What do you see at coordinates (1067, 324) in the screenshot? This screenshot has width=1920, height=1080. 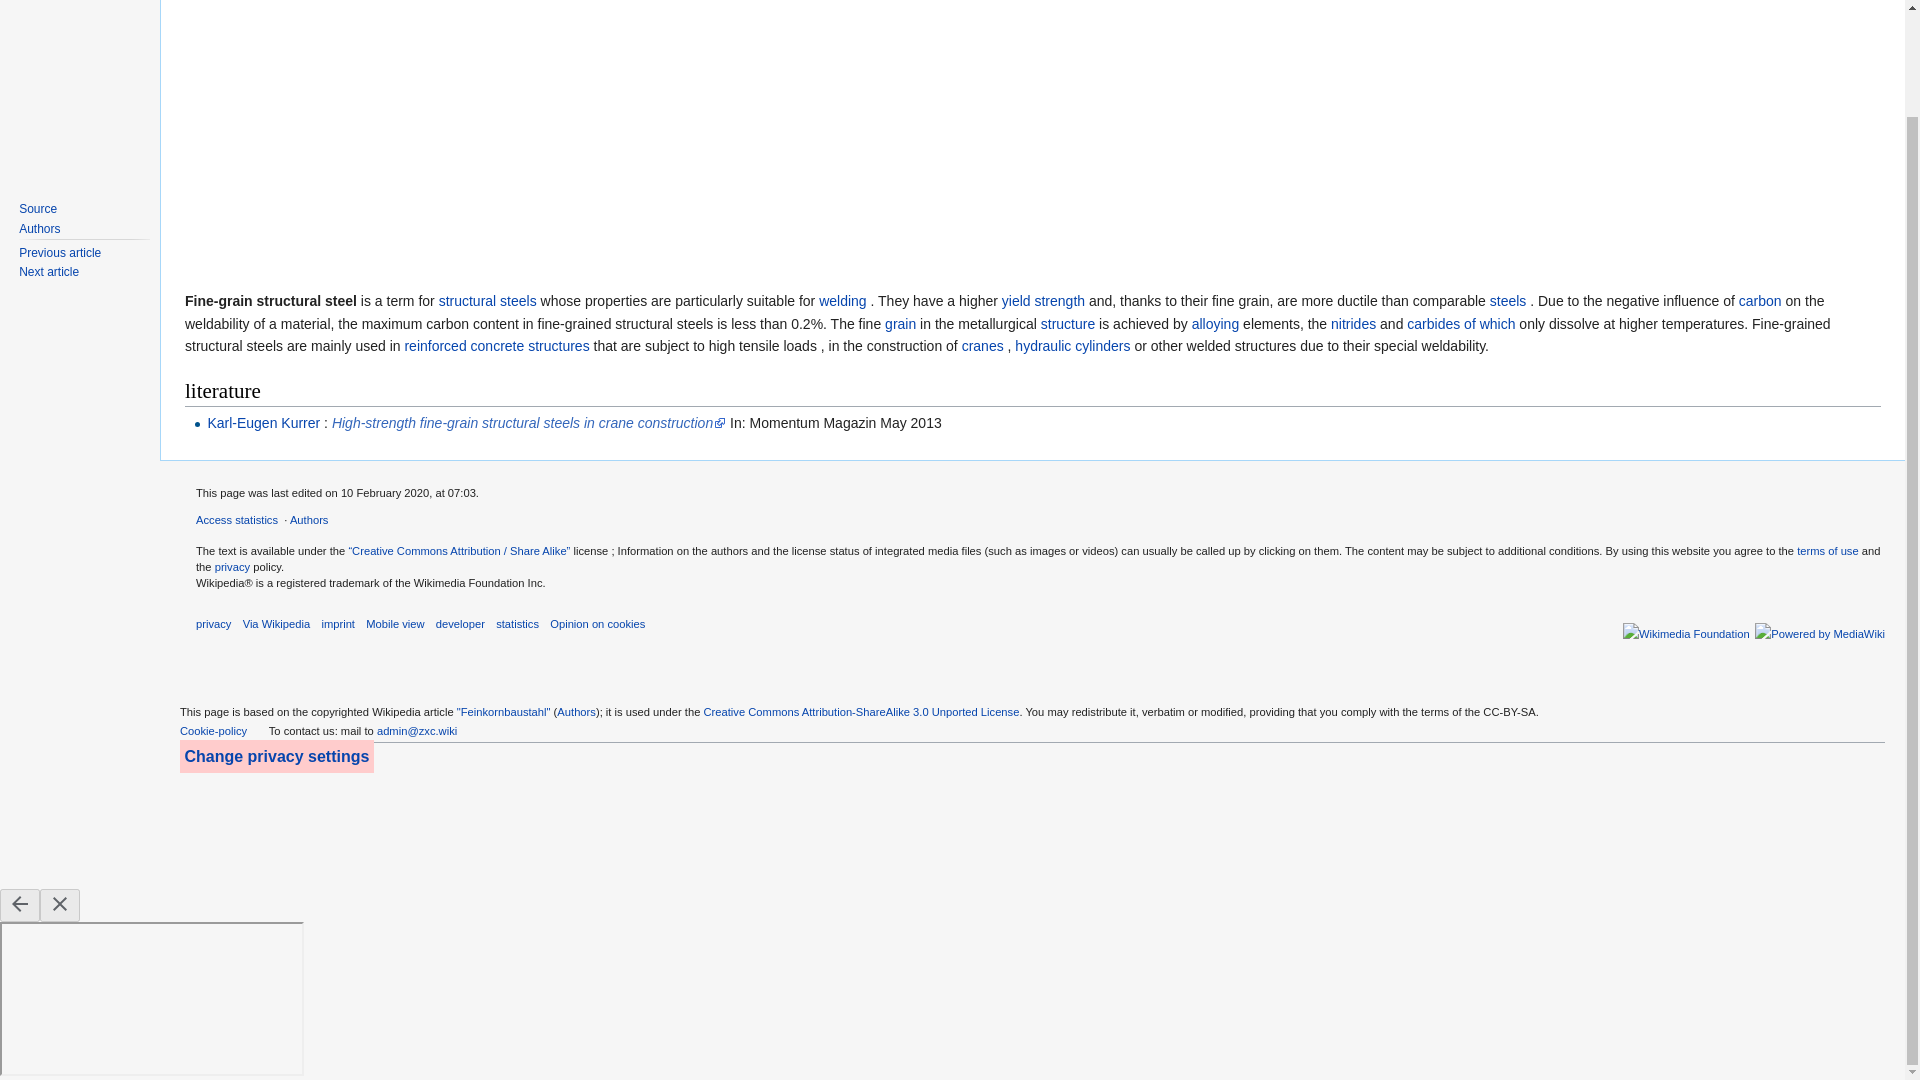 I see `structure` at bounding box center [1067, 324].